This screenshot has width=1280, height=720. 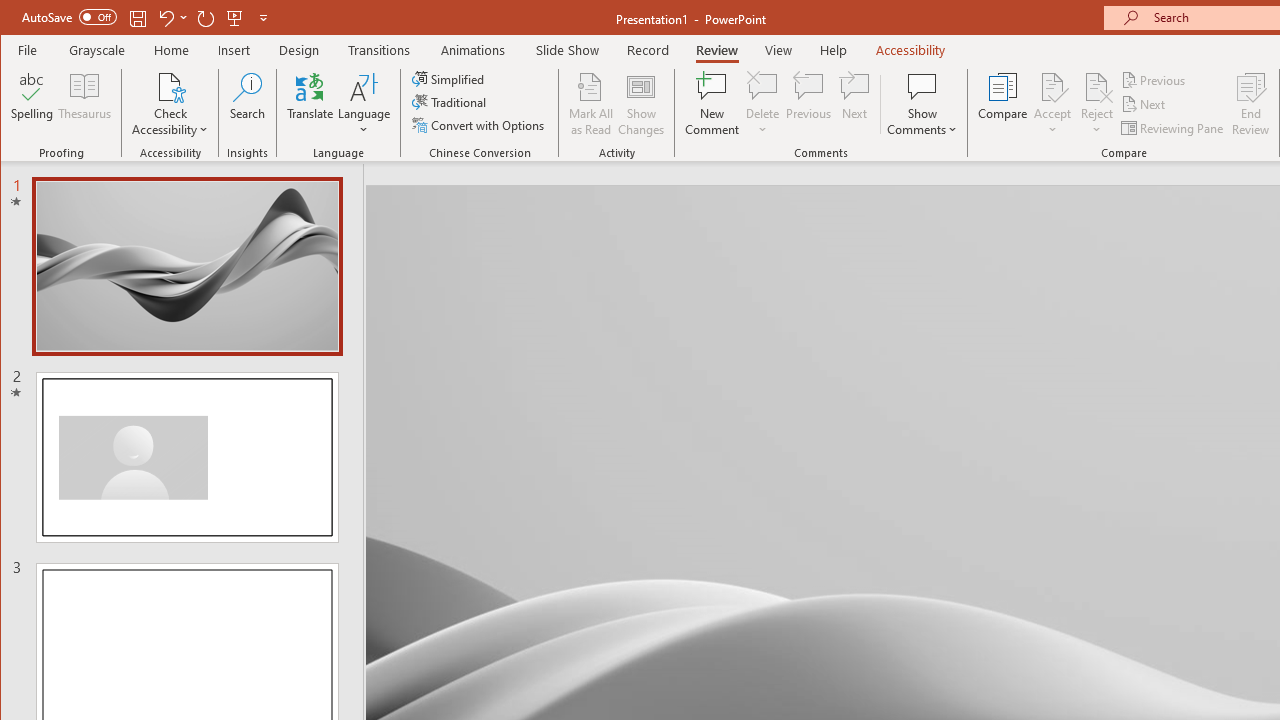 I want to click on New Comment, so click(x=712, y=104).